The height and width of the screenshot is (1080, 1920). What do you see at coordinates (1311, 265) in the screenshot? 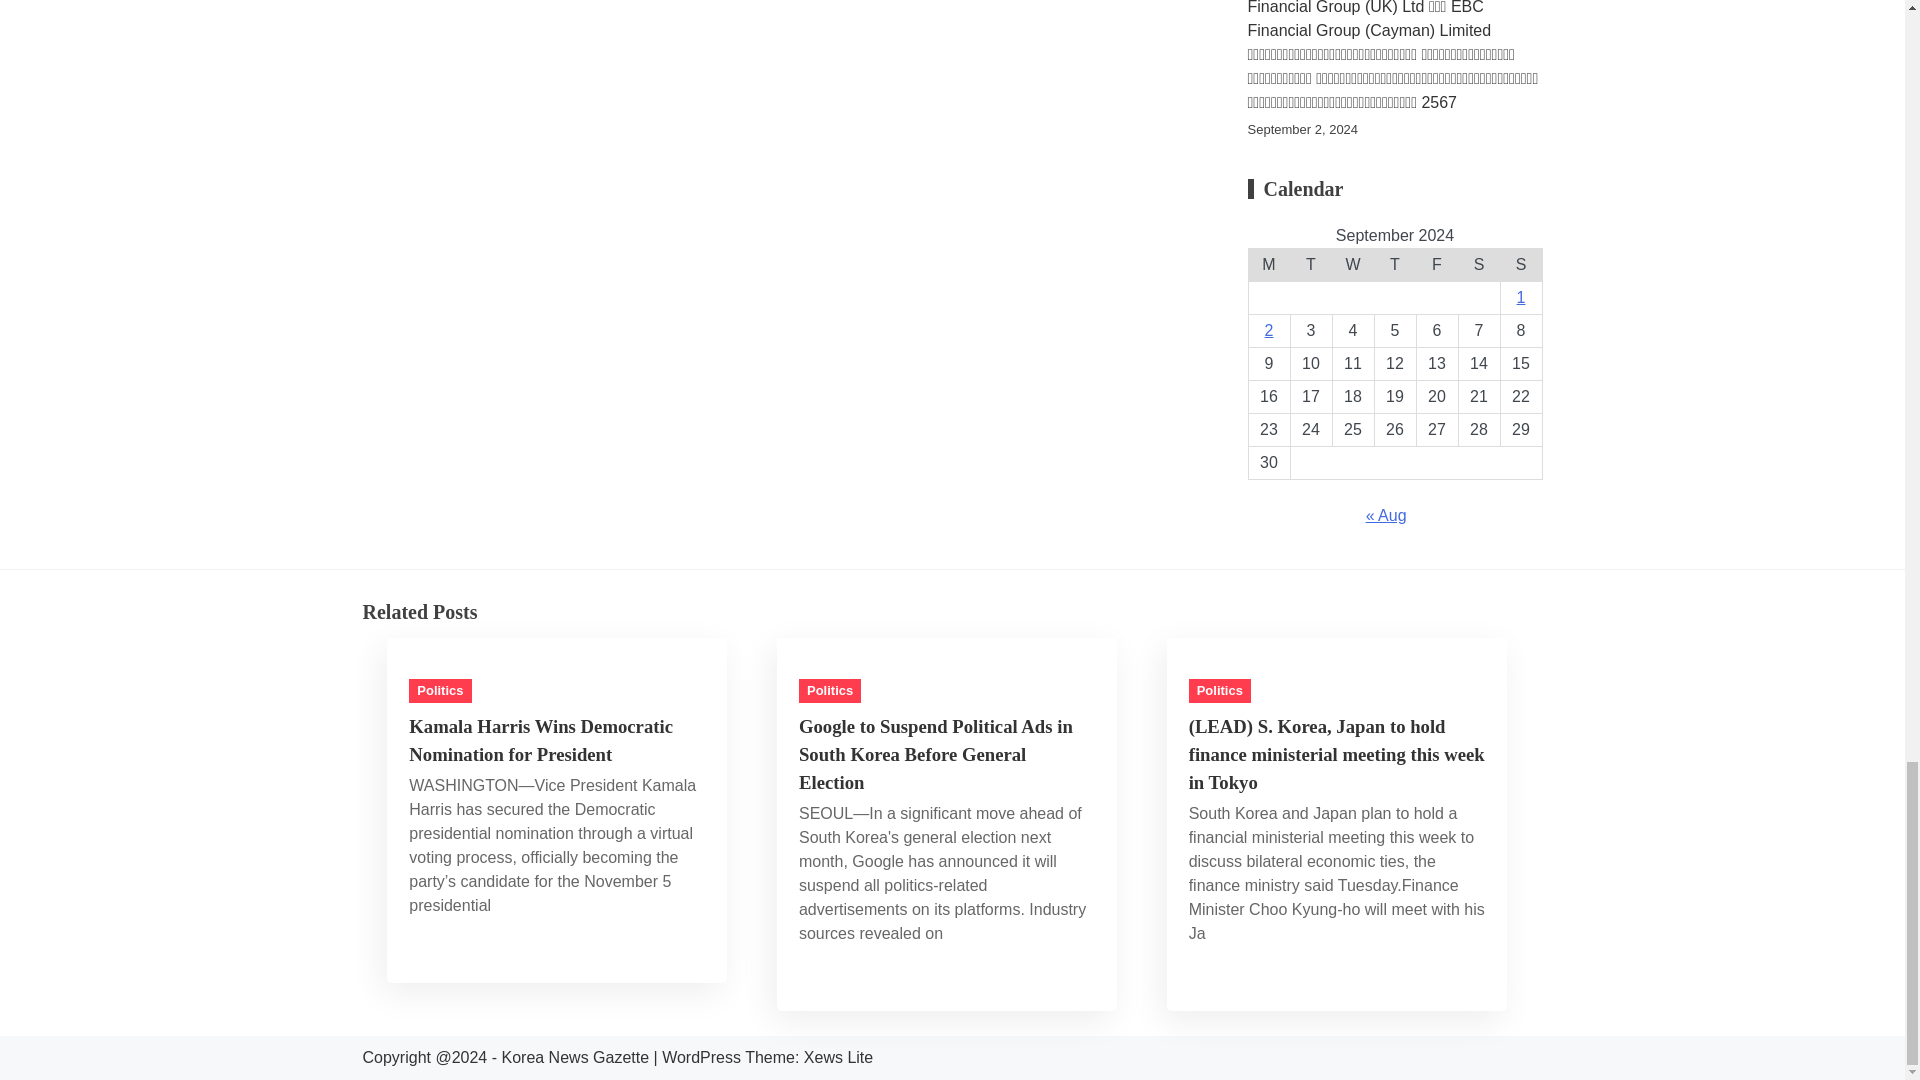
I see `Tuesday` at bounding box center [1311, 265].